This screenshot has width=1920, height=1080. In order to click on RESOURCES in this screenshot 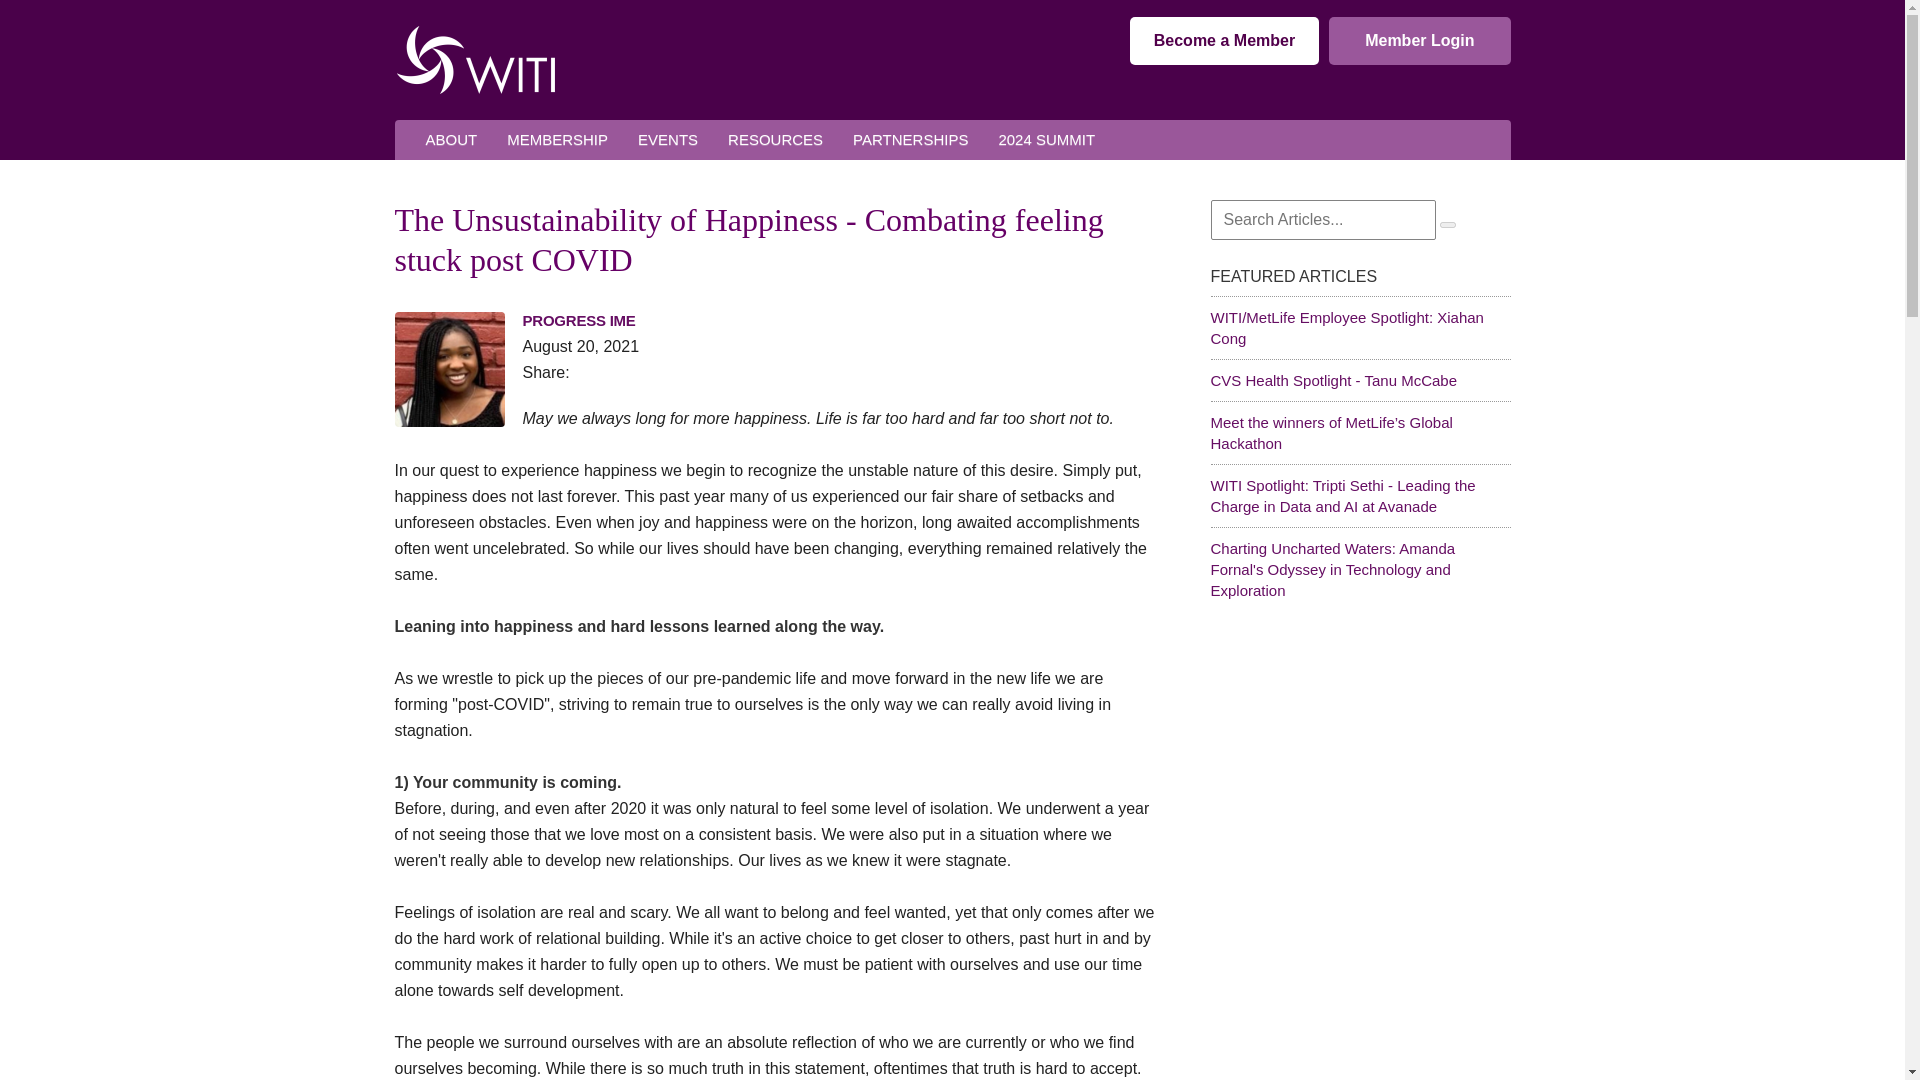, I will do `click(774, 140)`.